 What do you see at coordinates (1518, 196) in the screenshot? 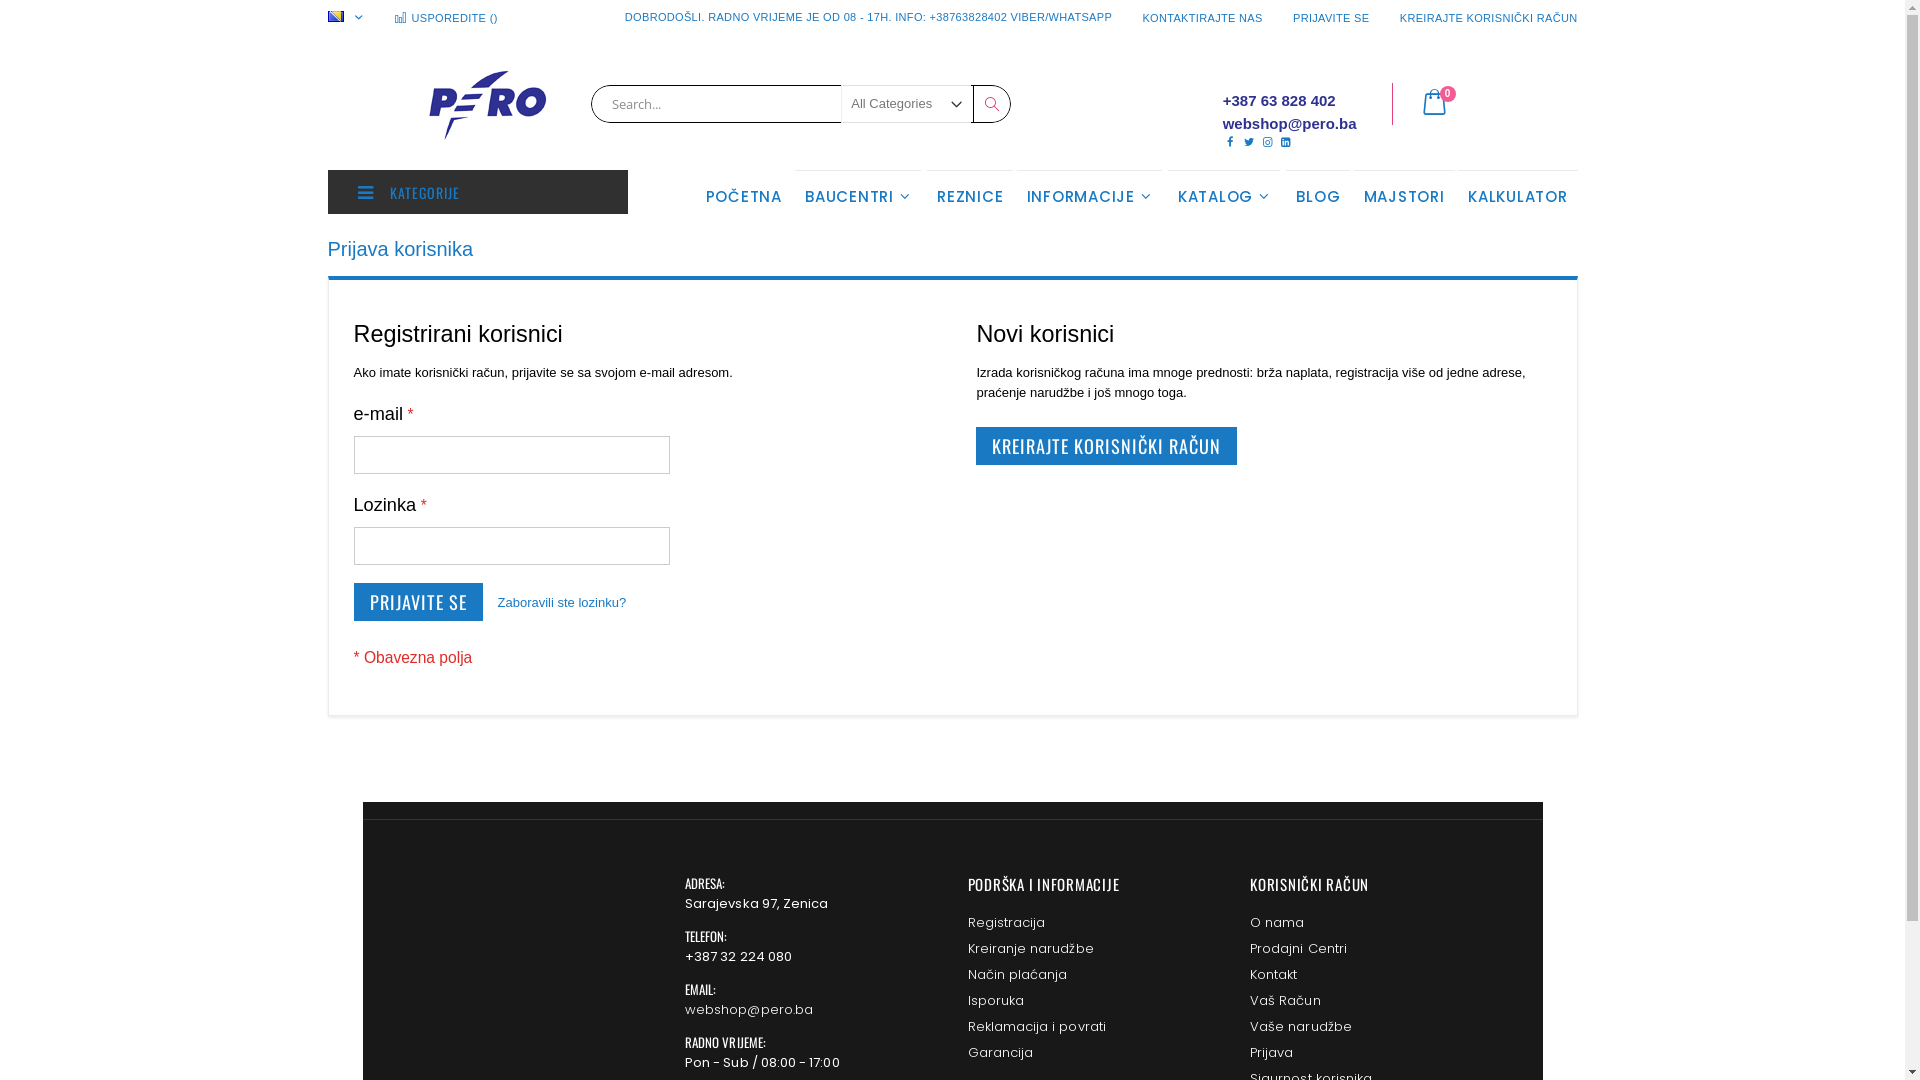
I see `KALKULATOR` at bounding box center [1518, 196].